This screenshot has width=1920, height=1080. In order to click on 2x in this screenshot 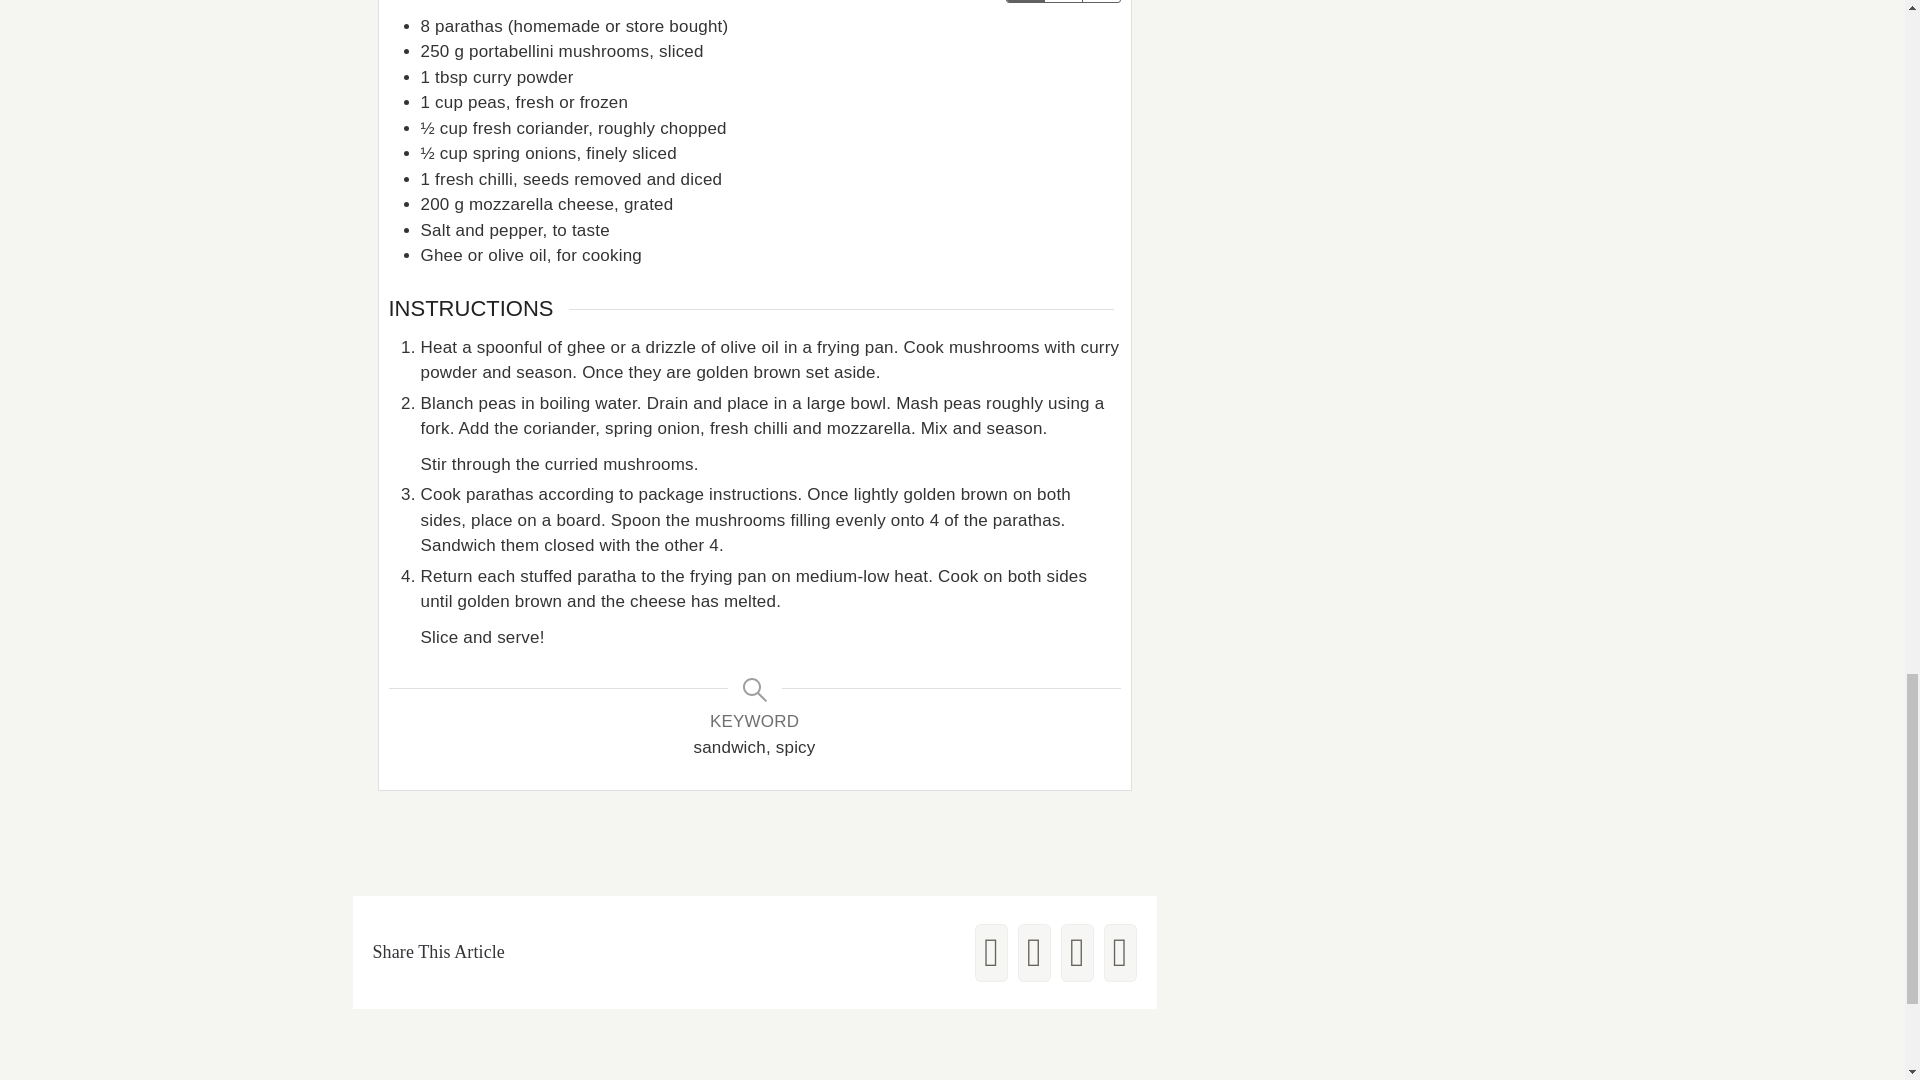, I will do `click(1063, 1)`.